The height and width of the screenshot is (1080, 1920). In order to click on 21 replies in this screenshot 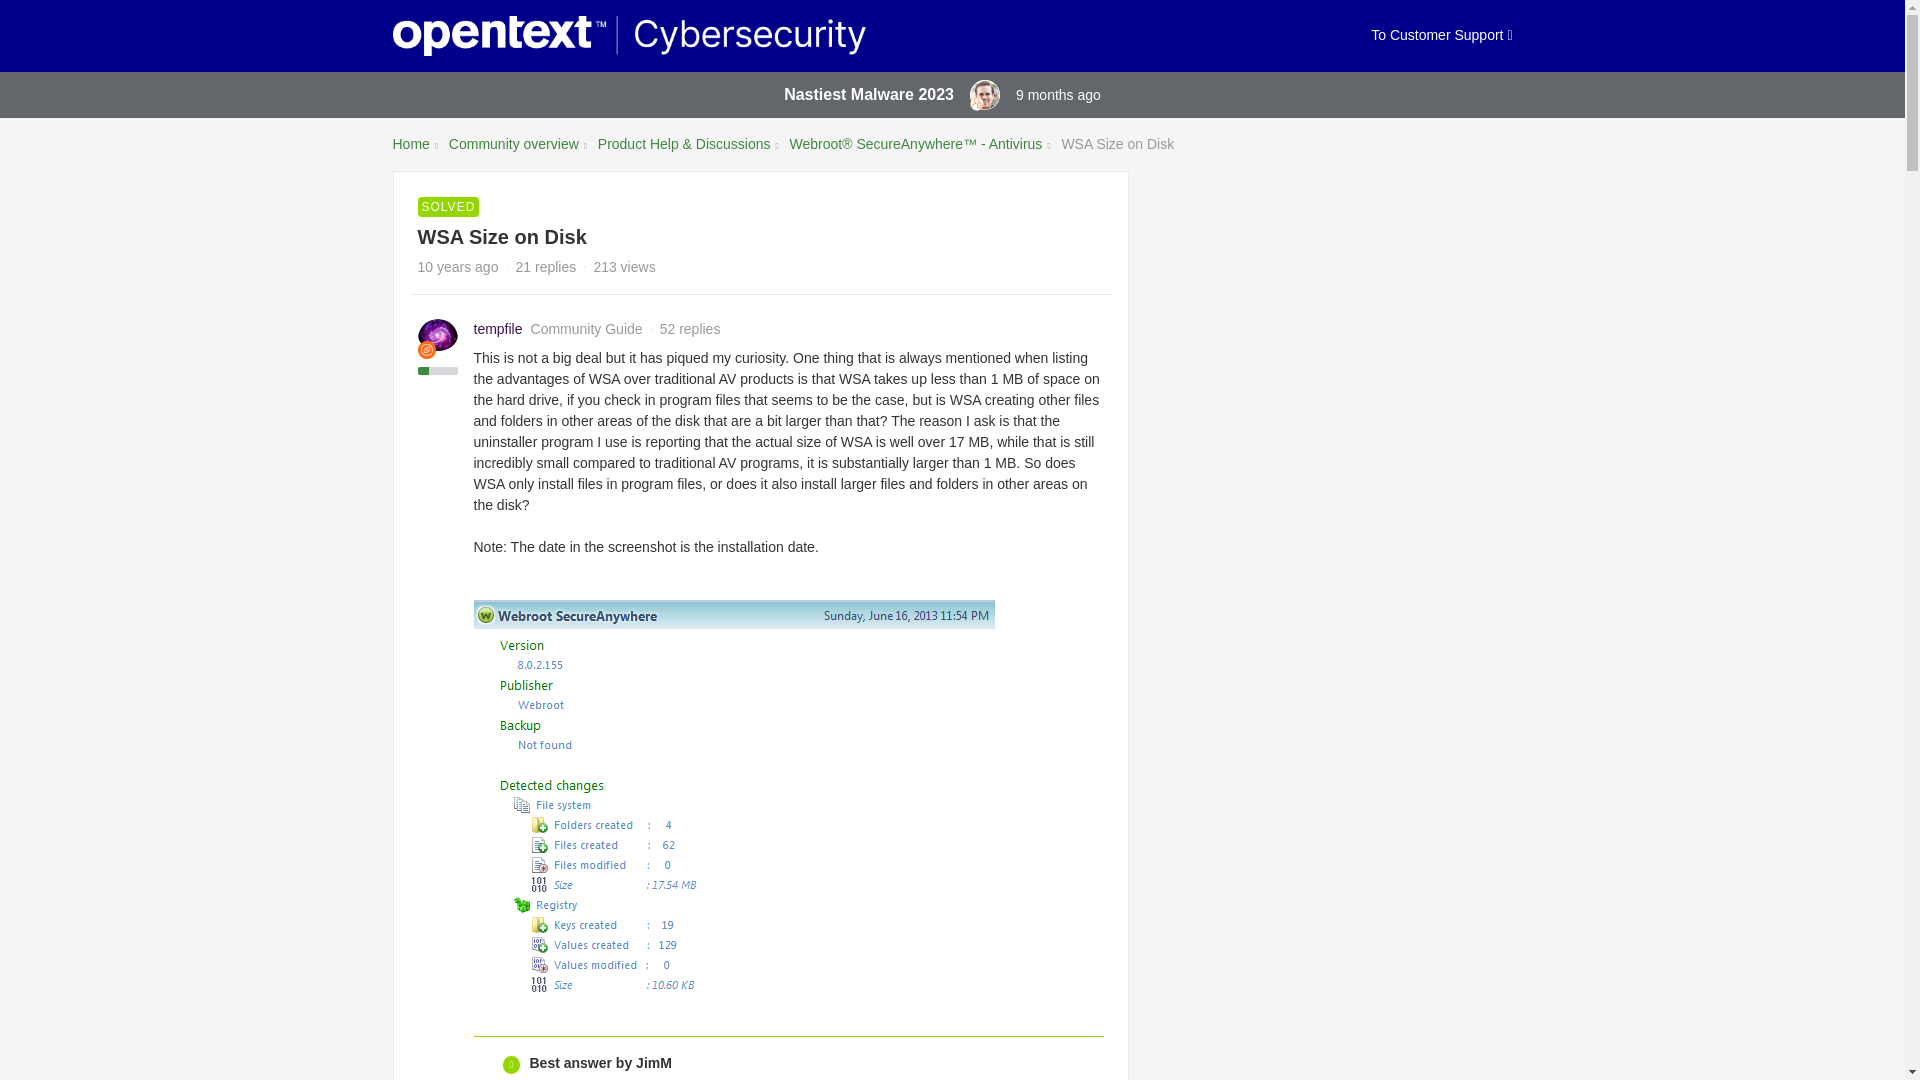, I will do `click(546, 267)`.